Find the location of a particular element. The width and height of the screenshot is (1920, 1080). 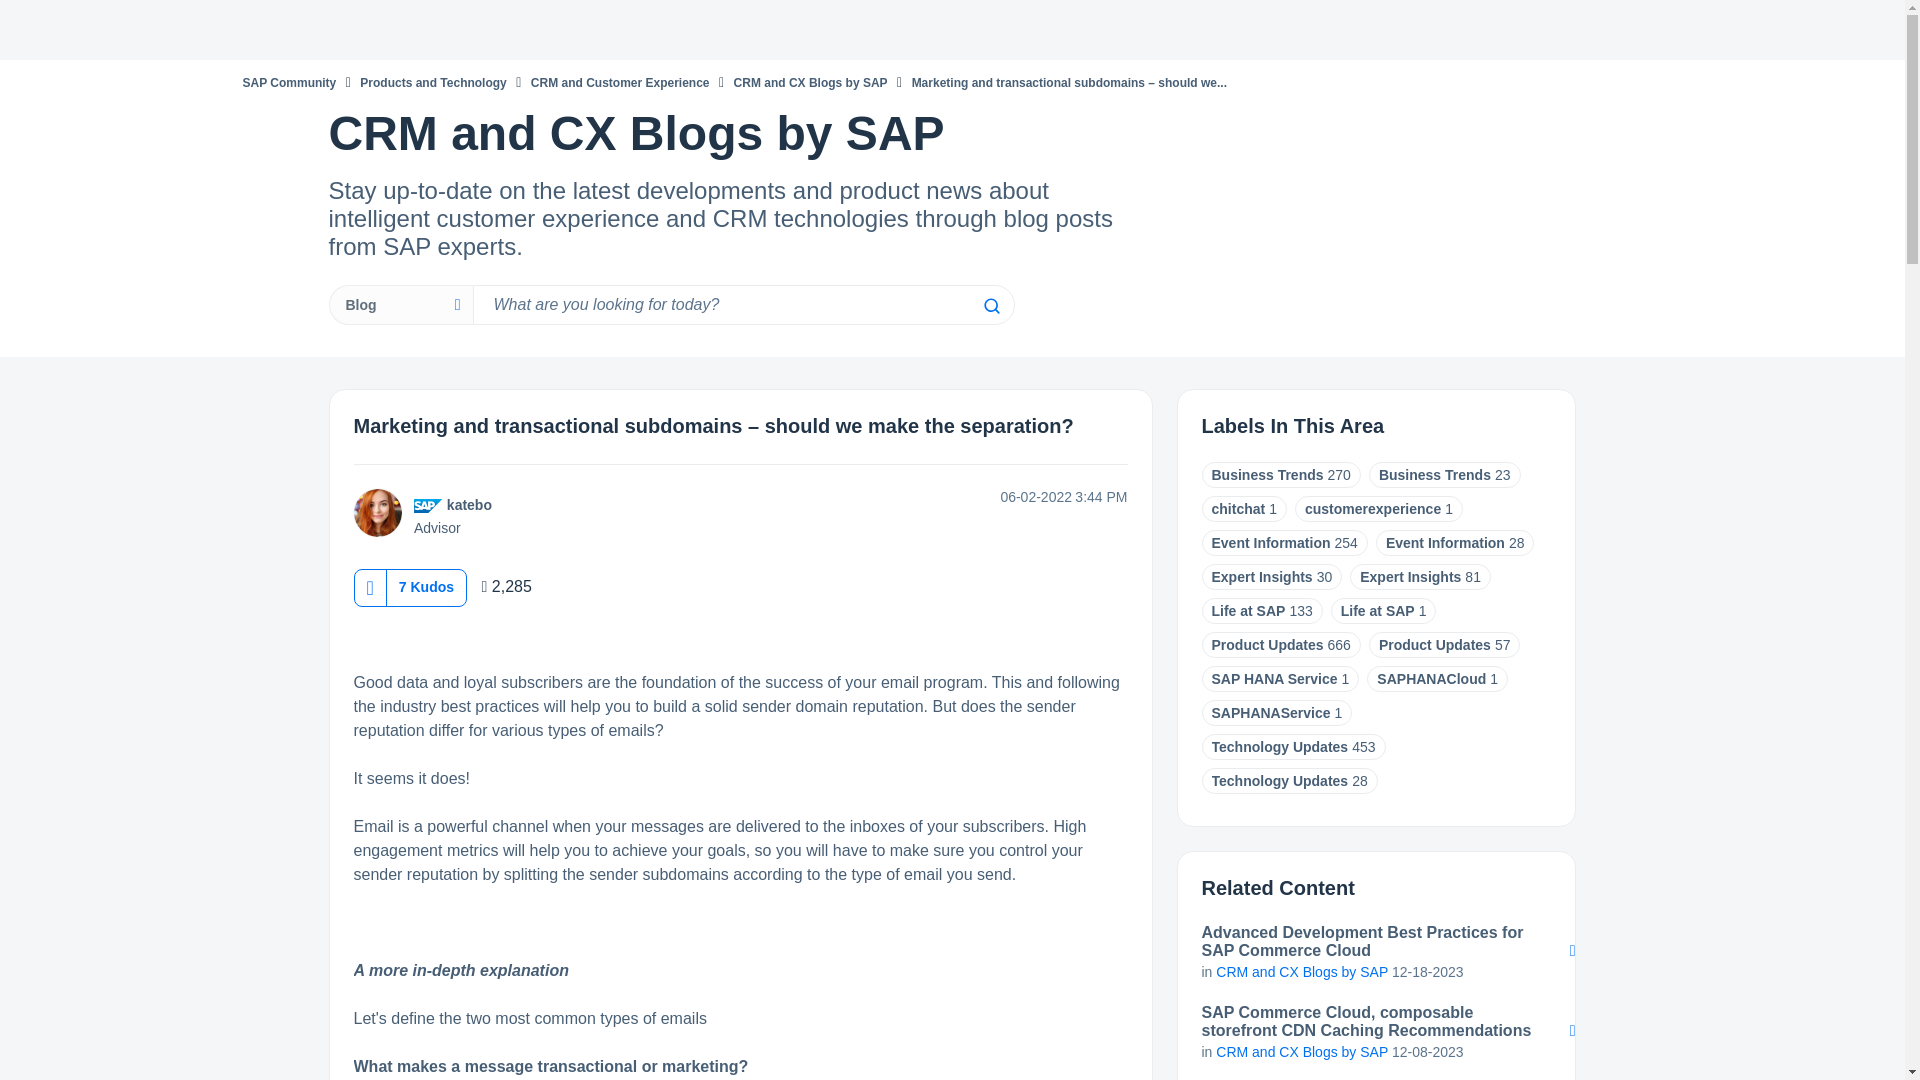

Business Trends is located at coordinates (1434, 474).